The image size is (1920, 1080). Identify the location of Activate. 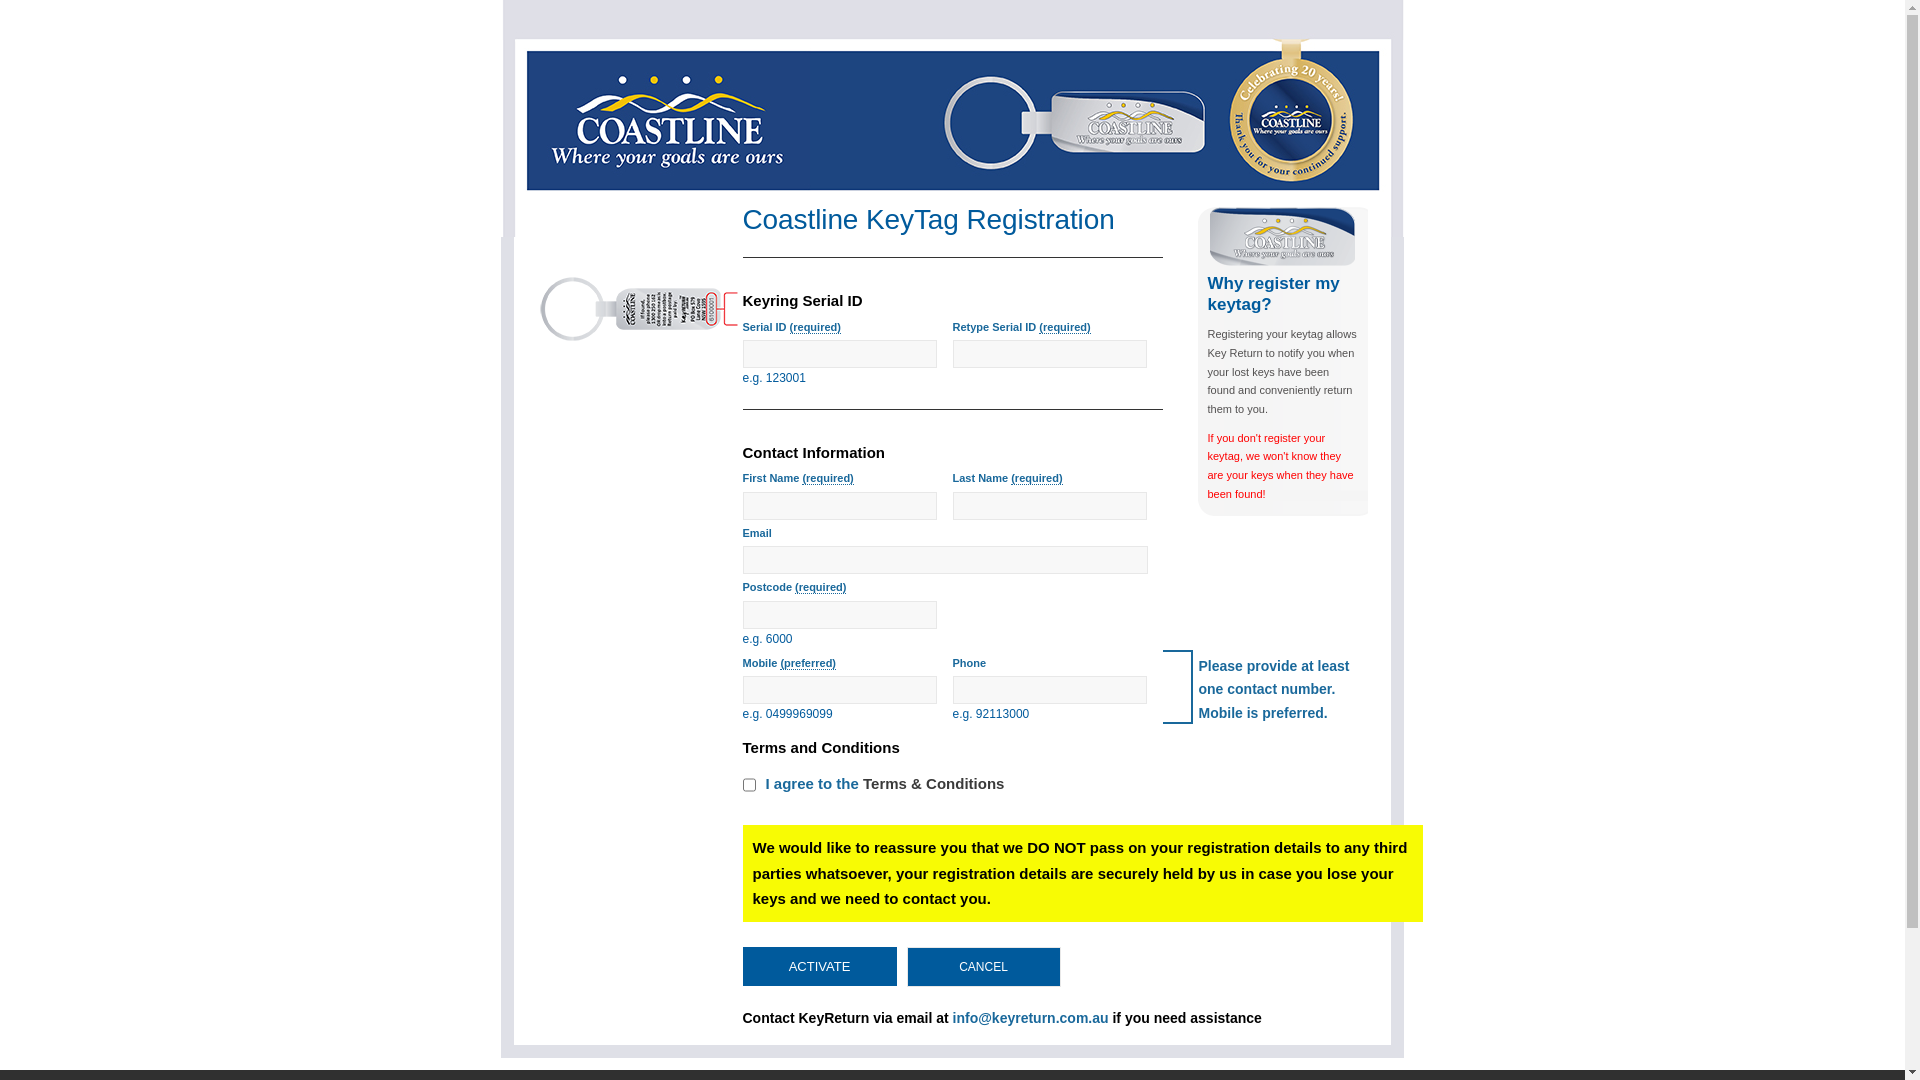
(819, 967).